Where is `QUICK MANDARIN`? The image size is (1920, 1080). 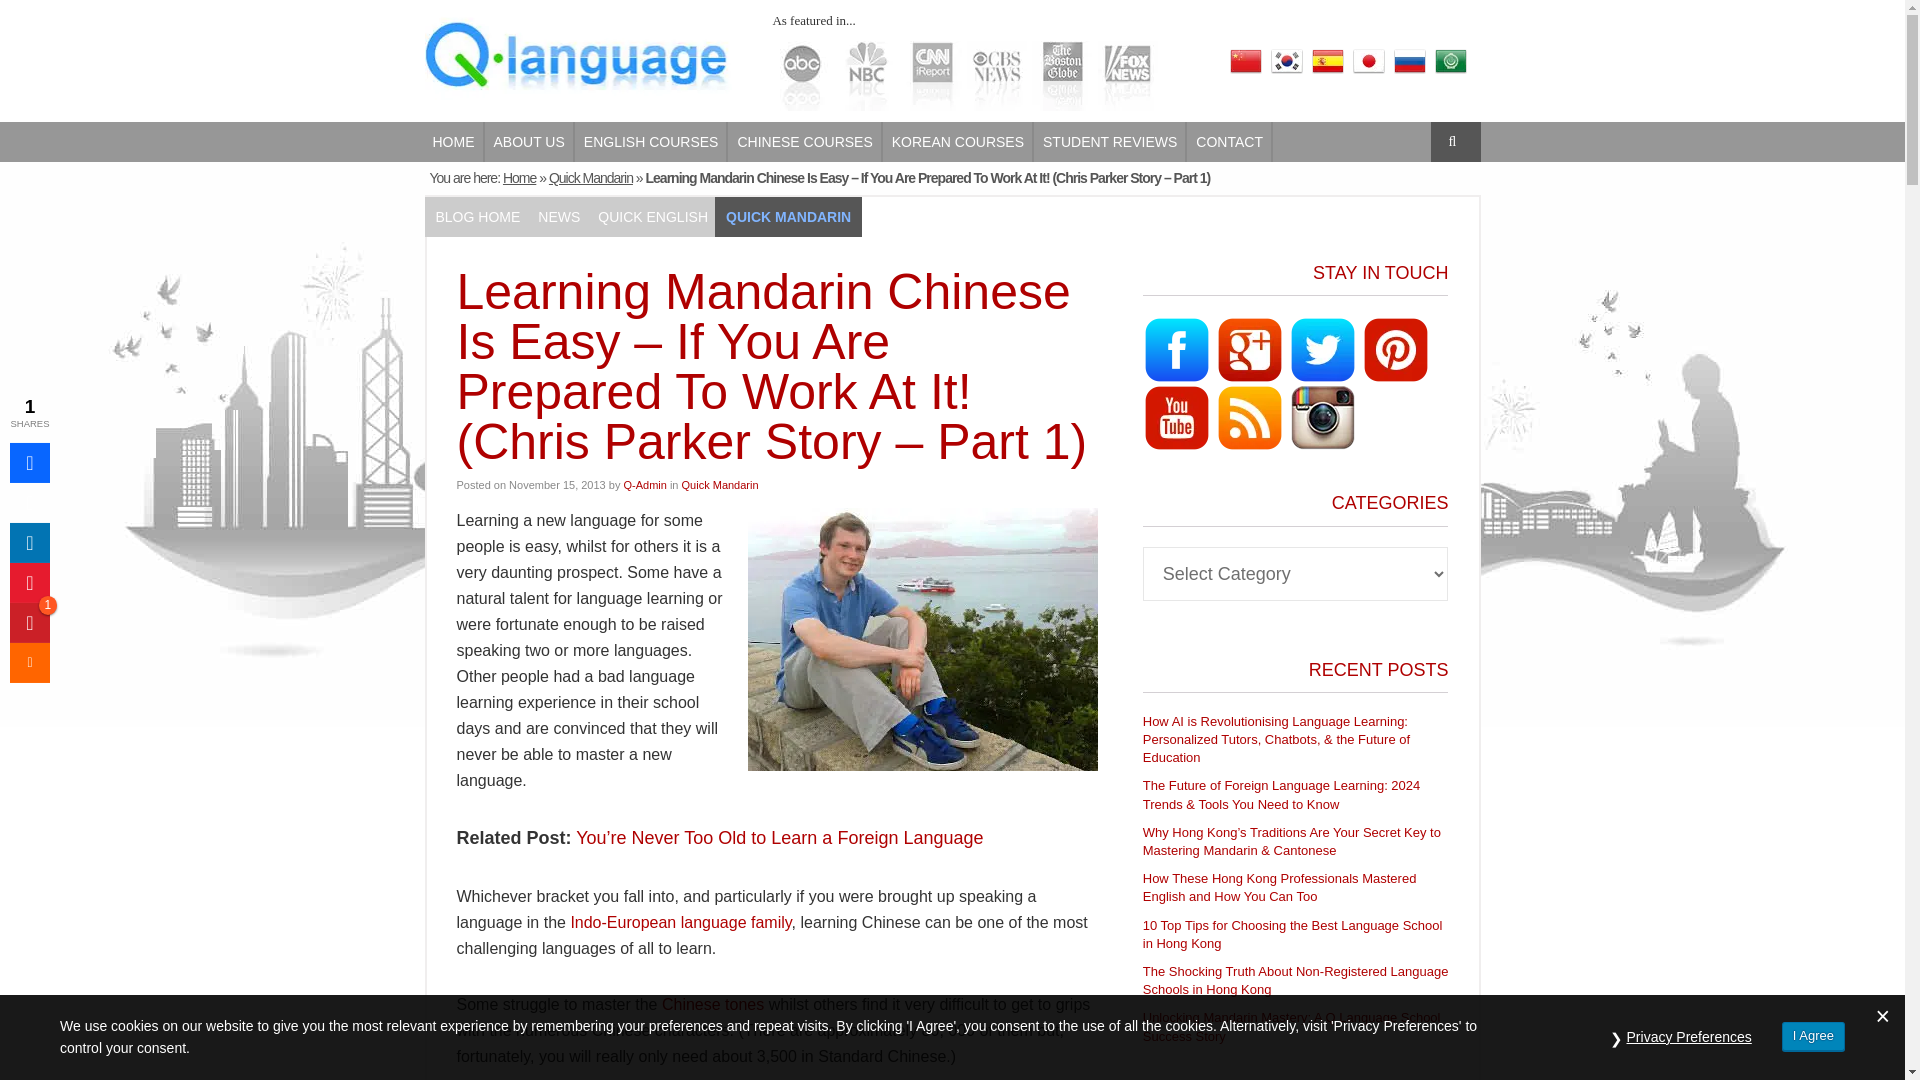
QUICK MANDARIN is located at coordinates (788, 216).